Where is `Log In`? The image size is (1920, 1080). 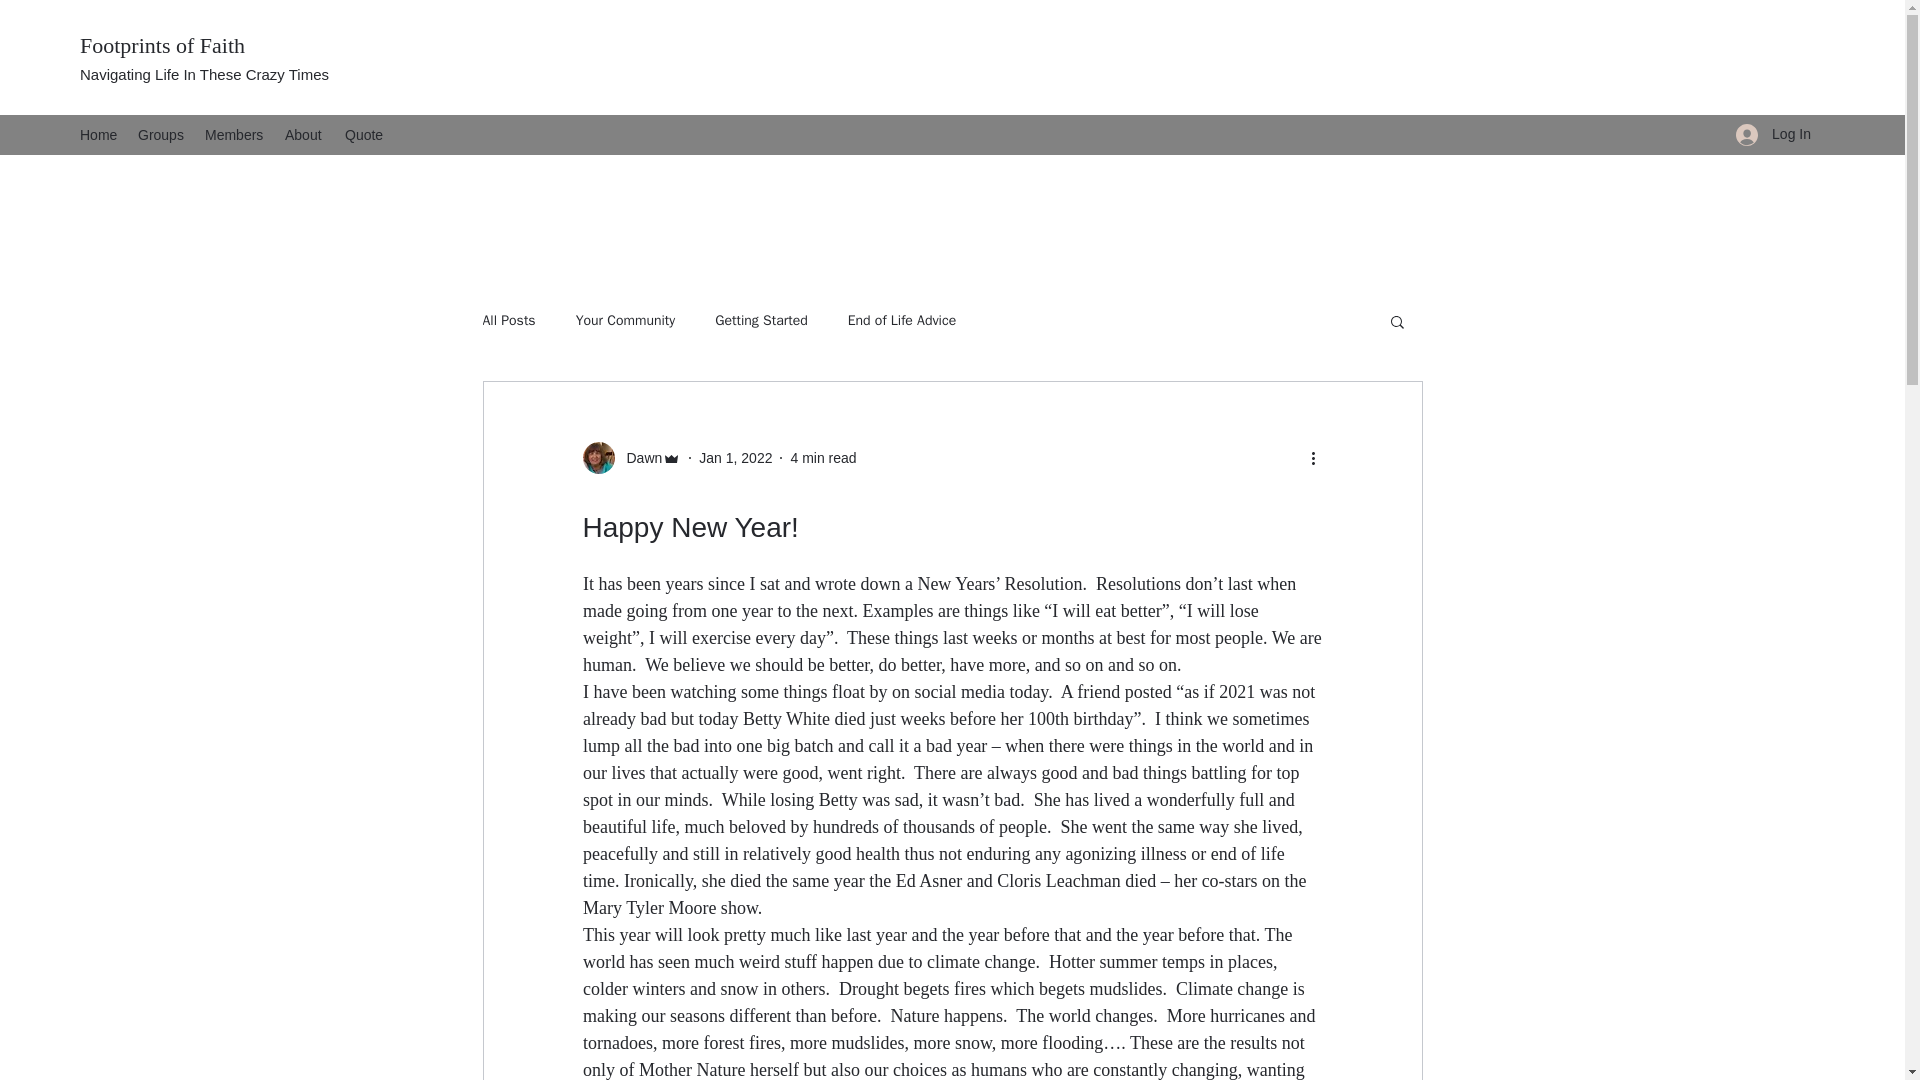 Log In is located at coordinates (1774, 134).